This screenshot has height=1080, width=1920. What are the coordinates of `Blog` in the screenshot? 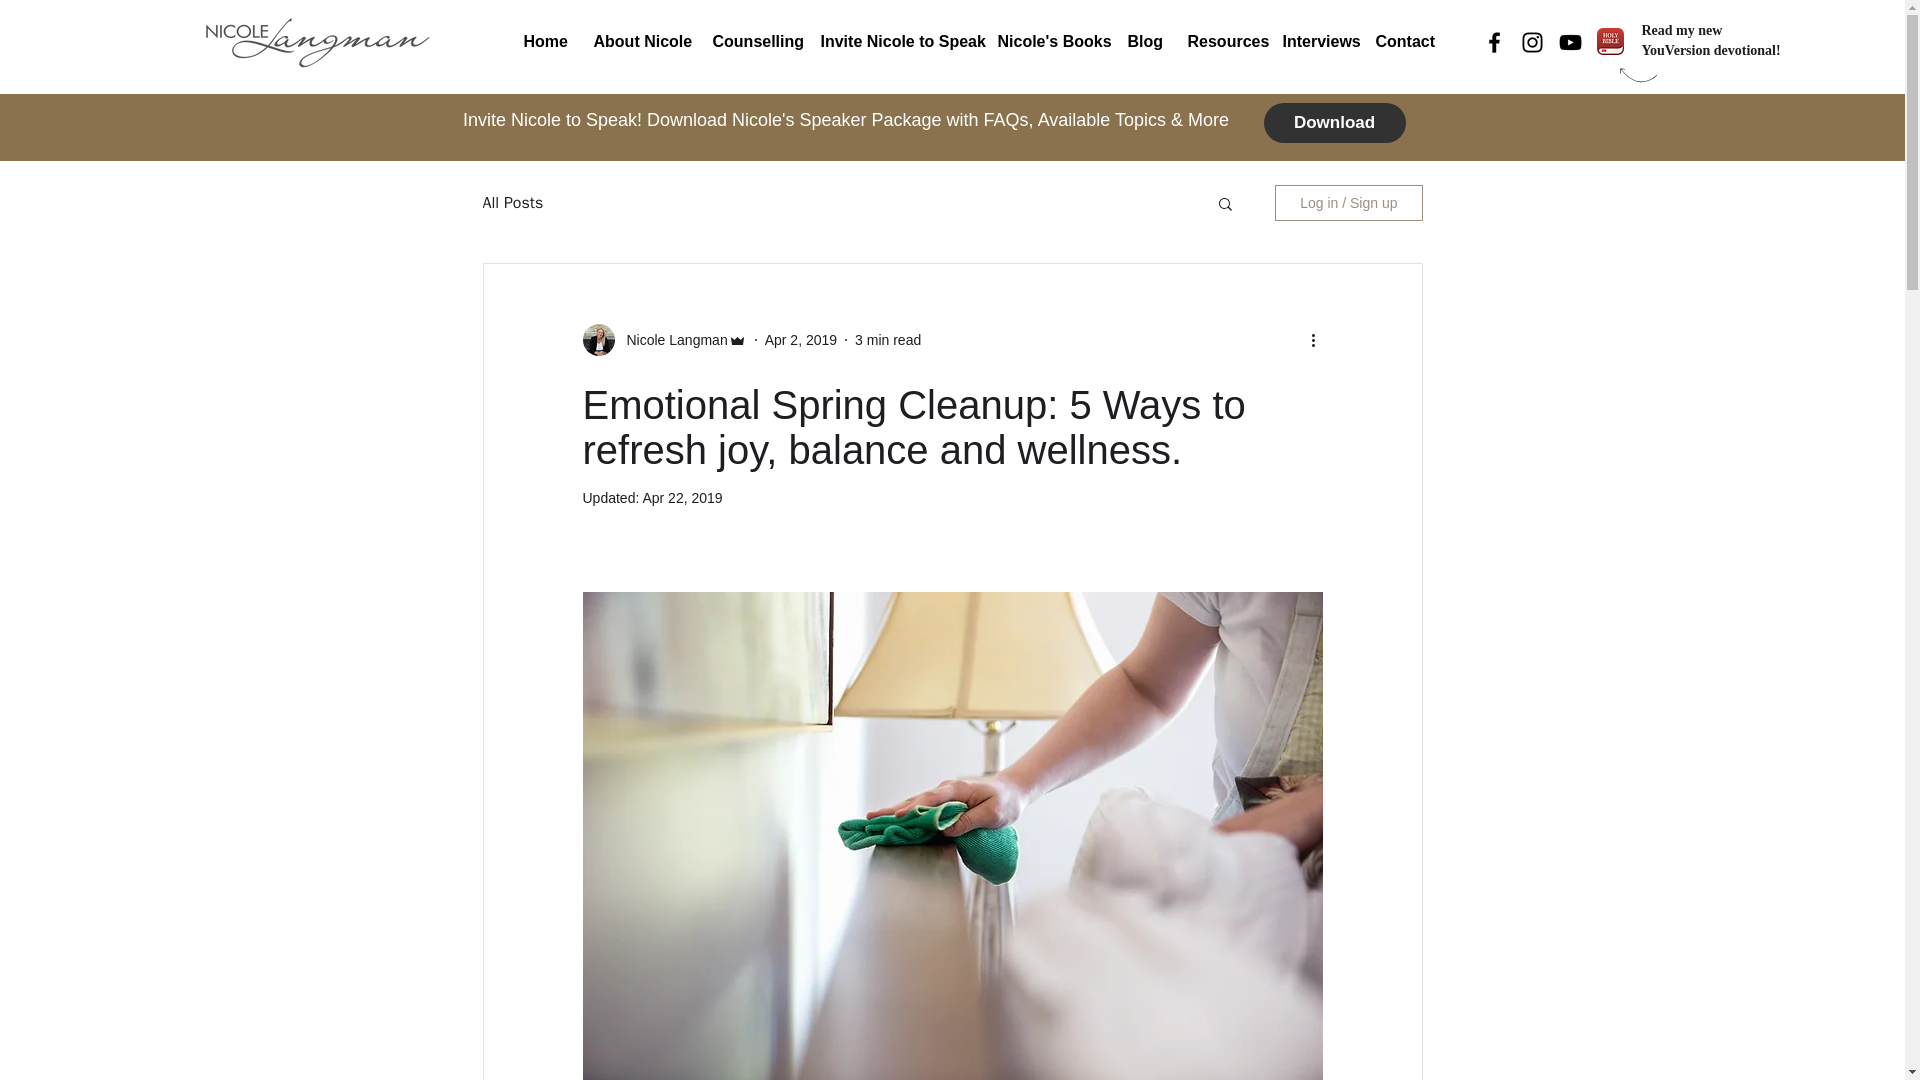 It's located at (1141, 42).